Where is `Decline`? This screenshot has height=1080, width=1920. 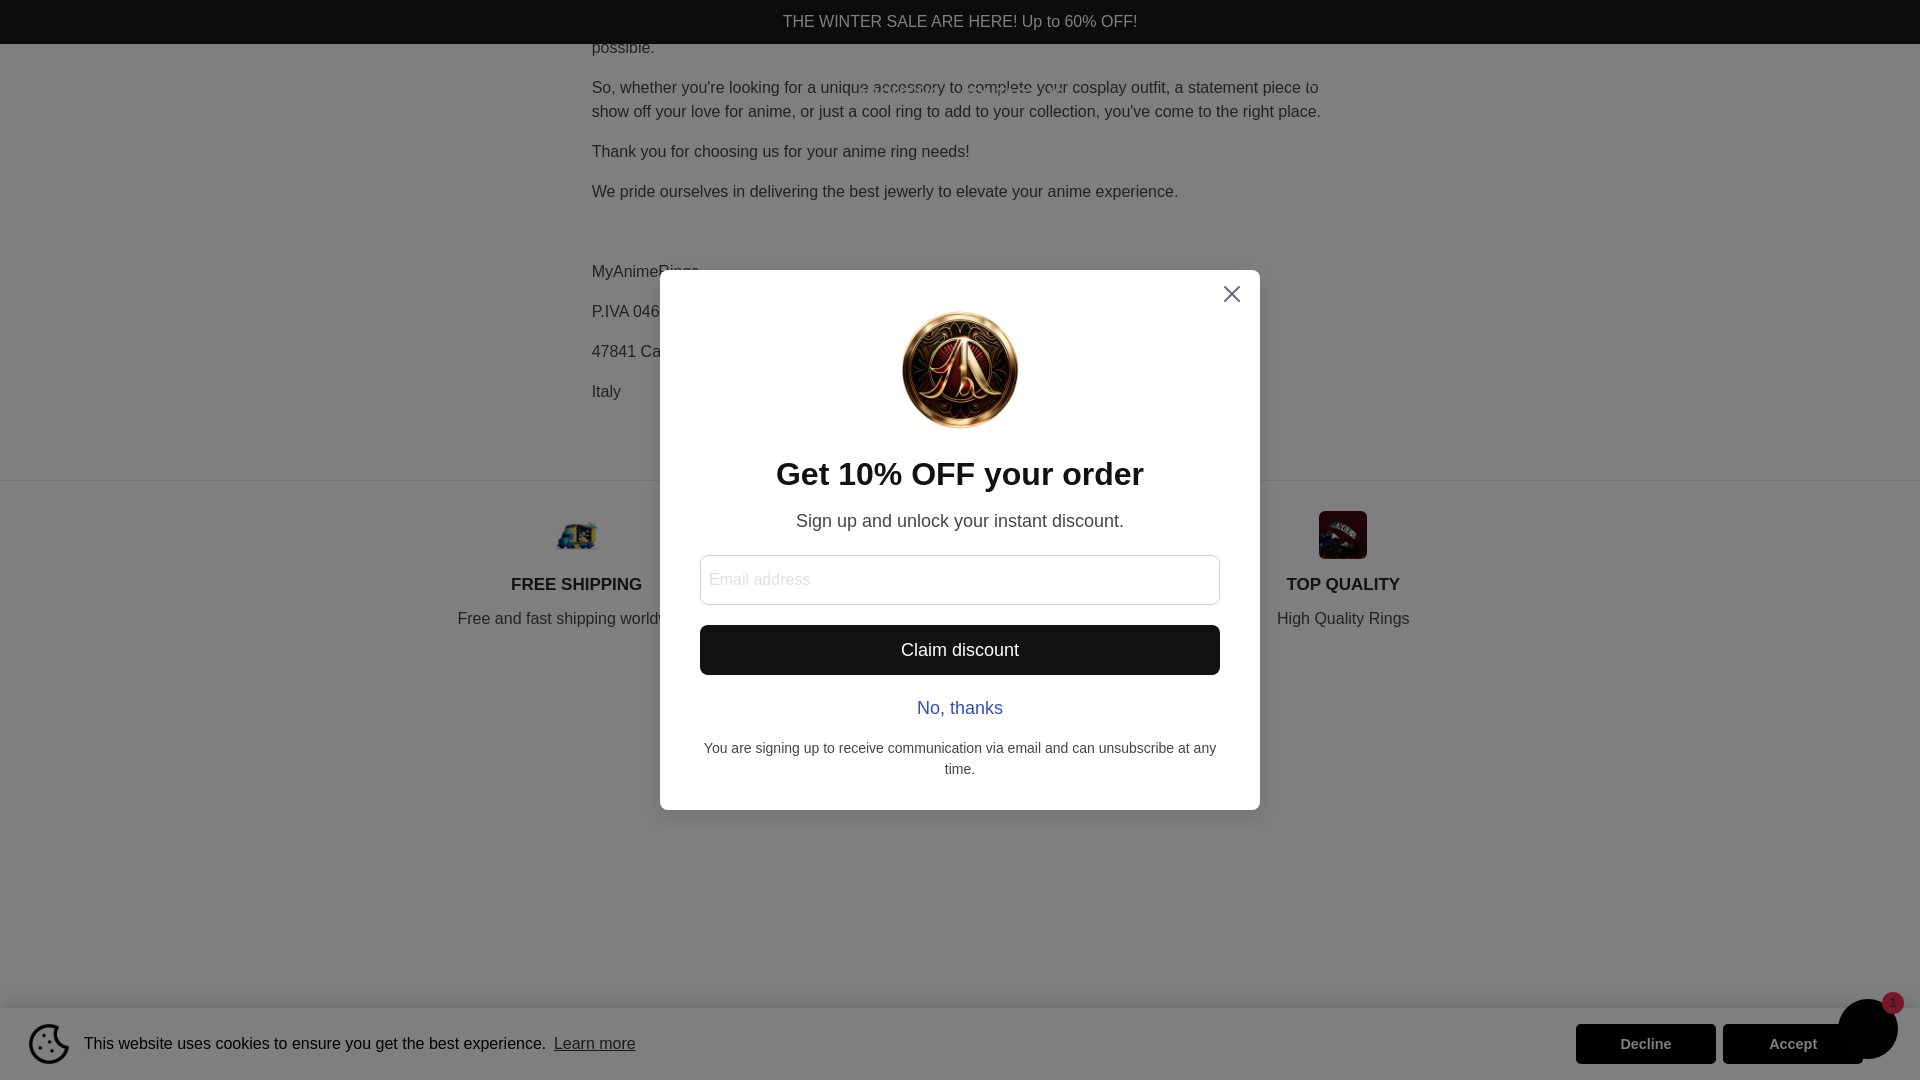
Decline is located at coordinates (1646, 580).